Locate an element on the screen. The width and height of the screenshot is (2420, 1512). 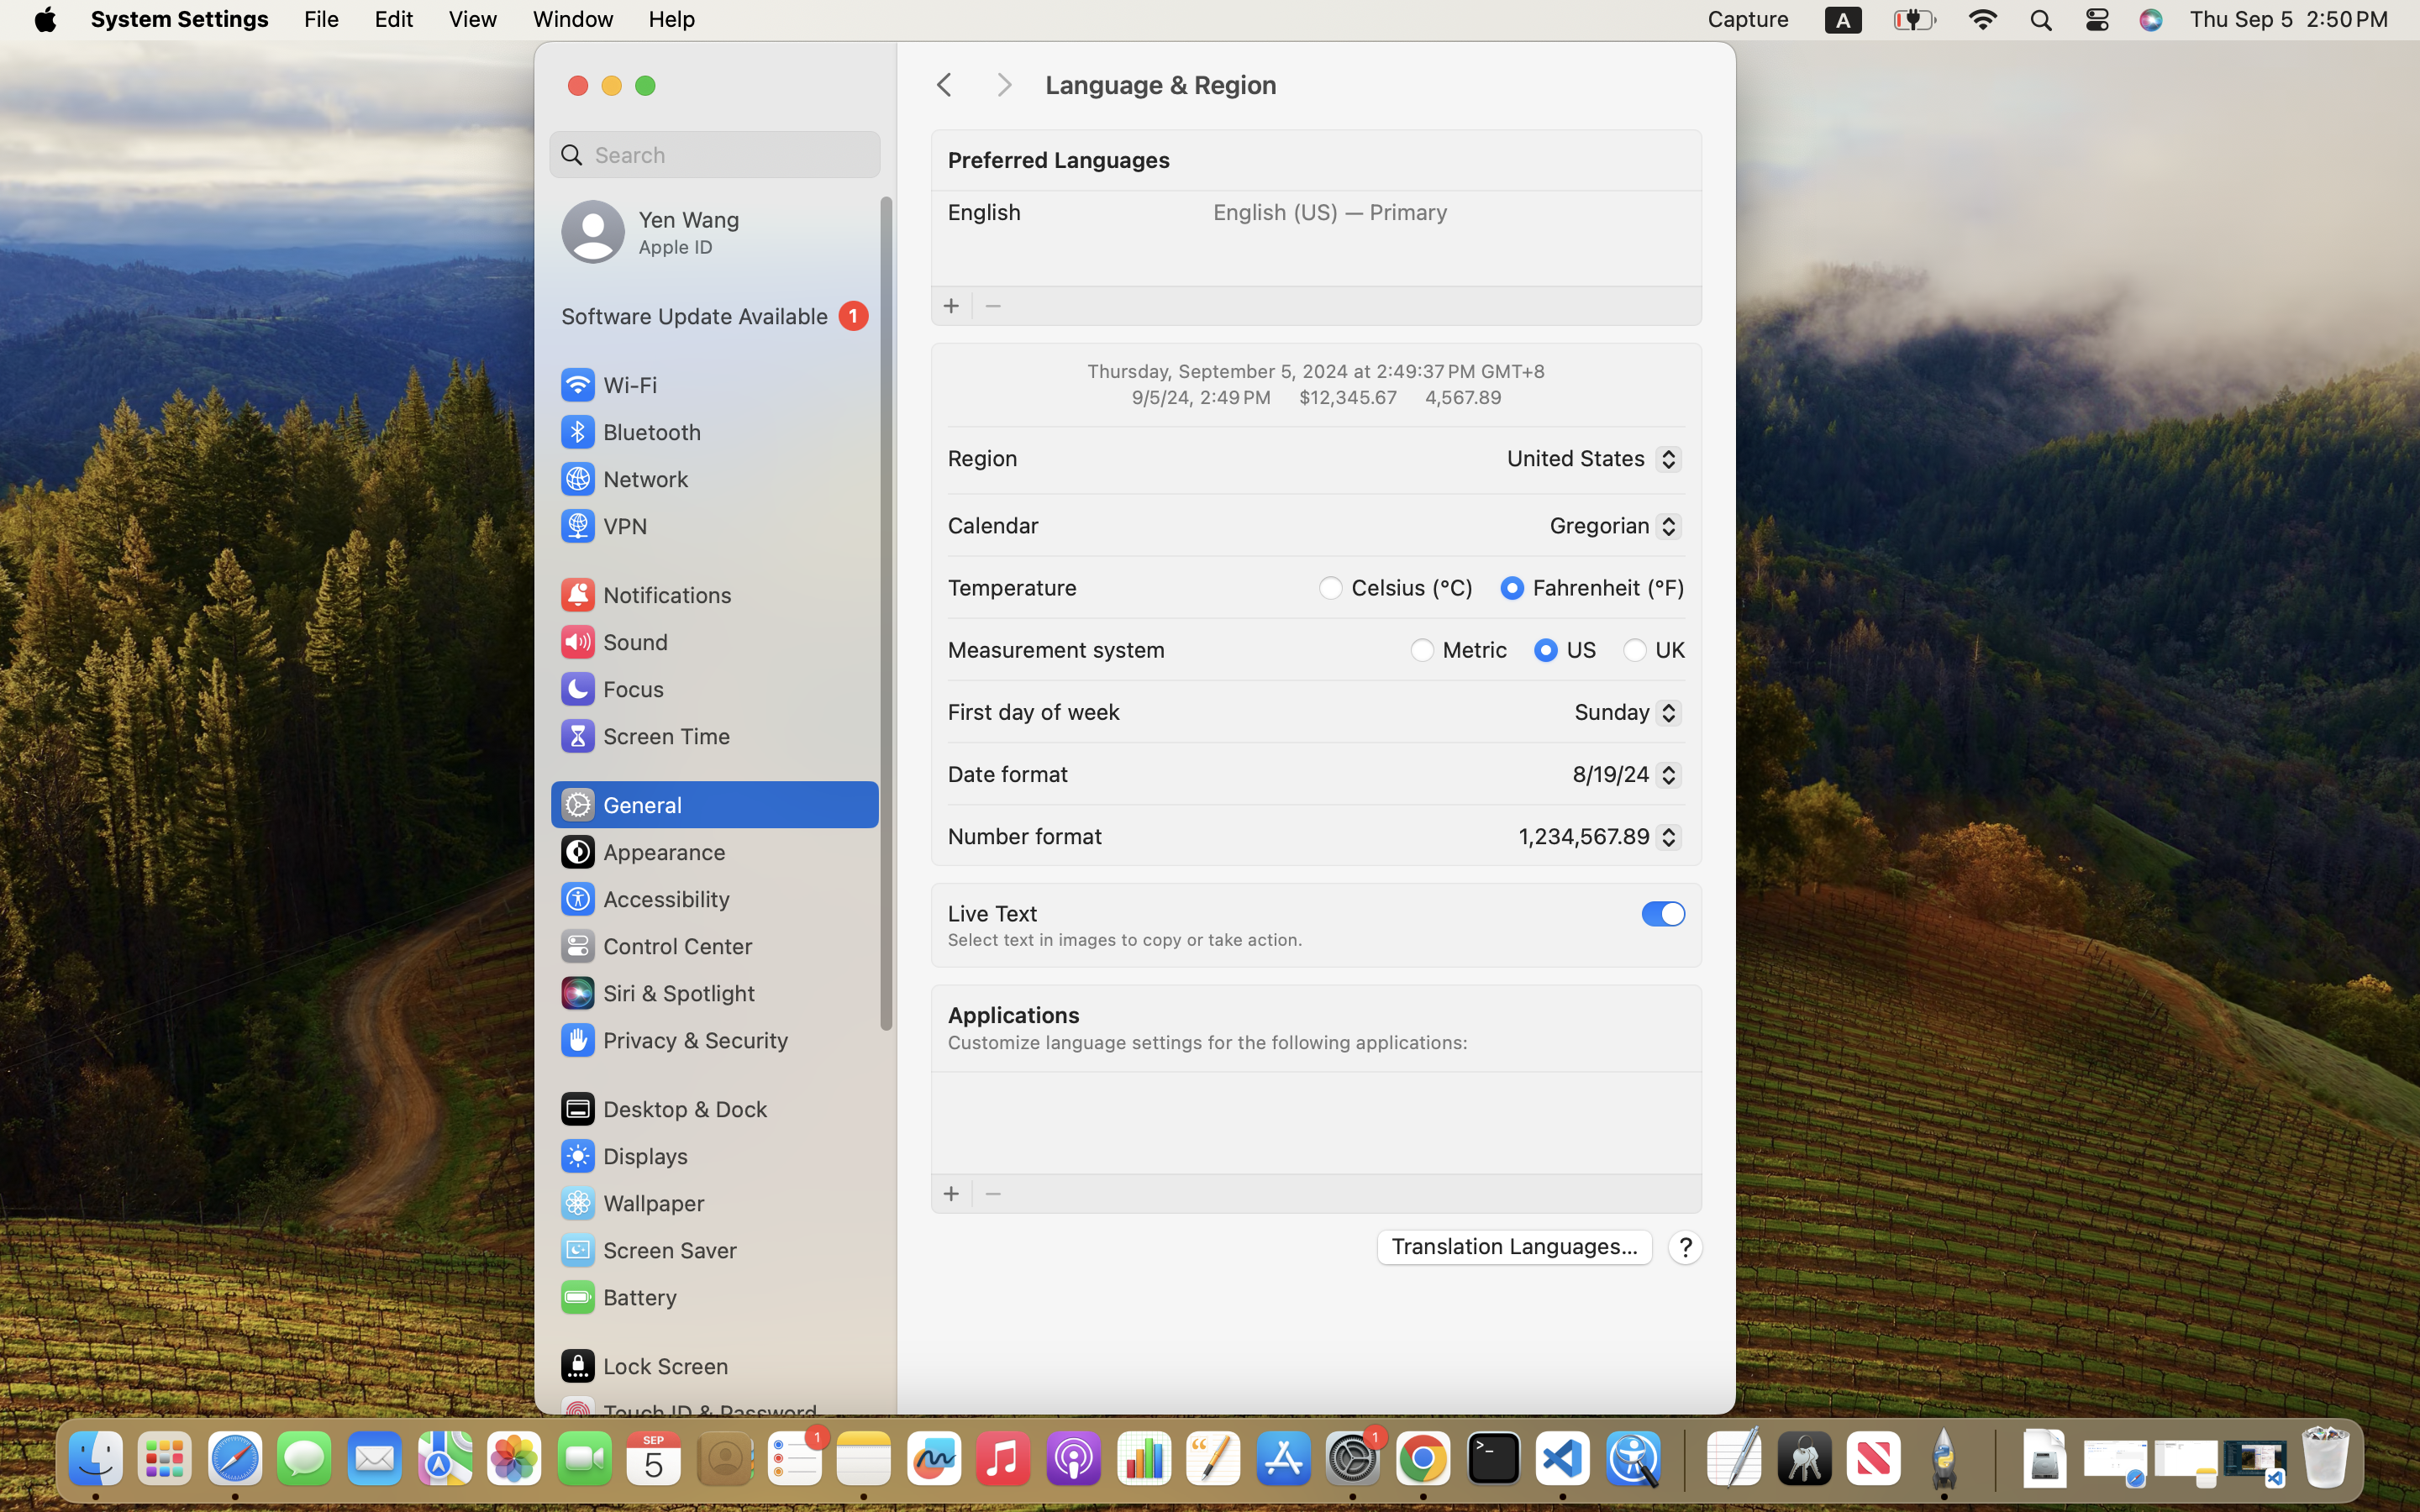
Date format is located at coordinates (1008, 773).